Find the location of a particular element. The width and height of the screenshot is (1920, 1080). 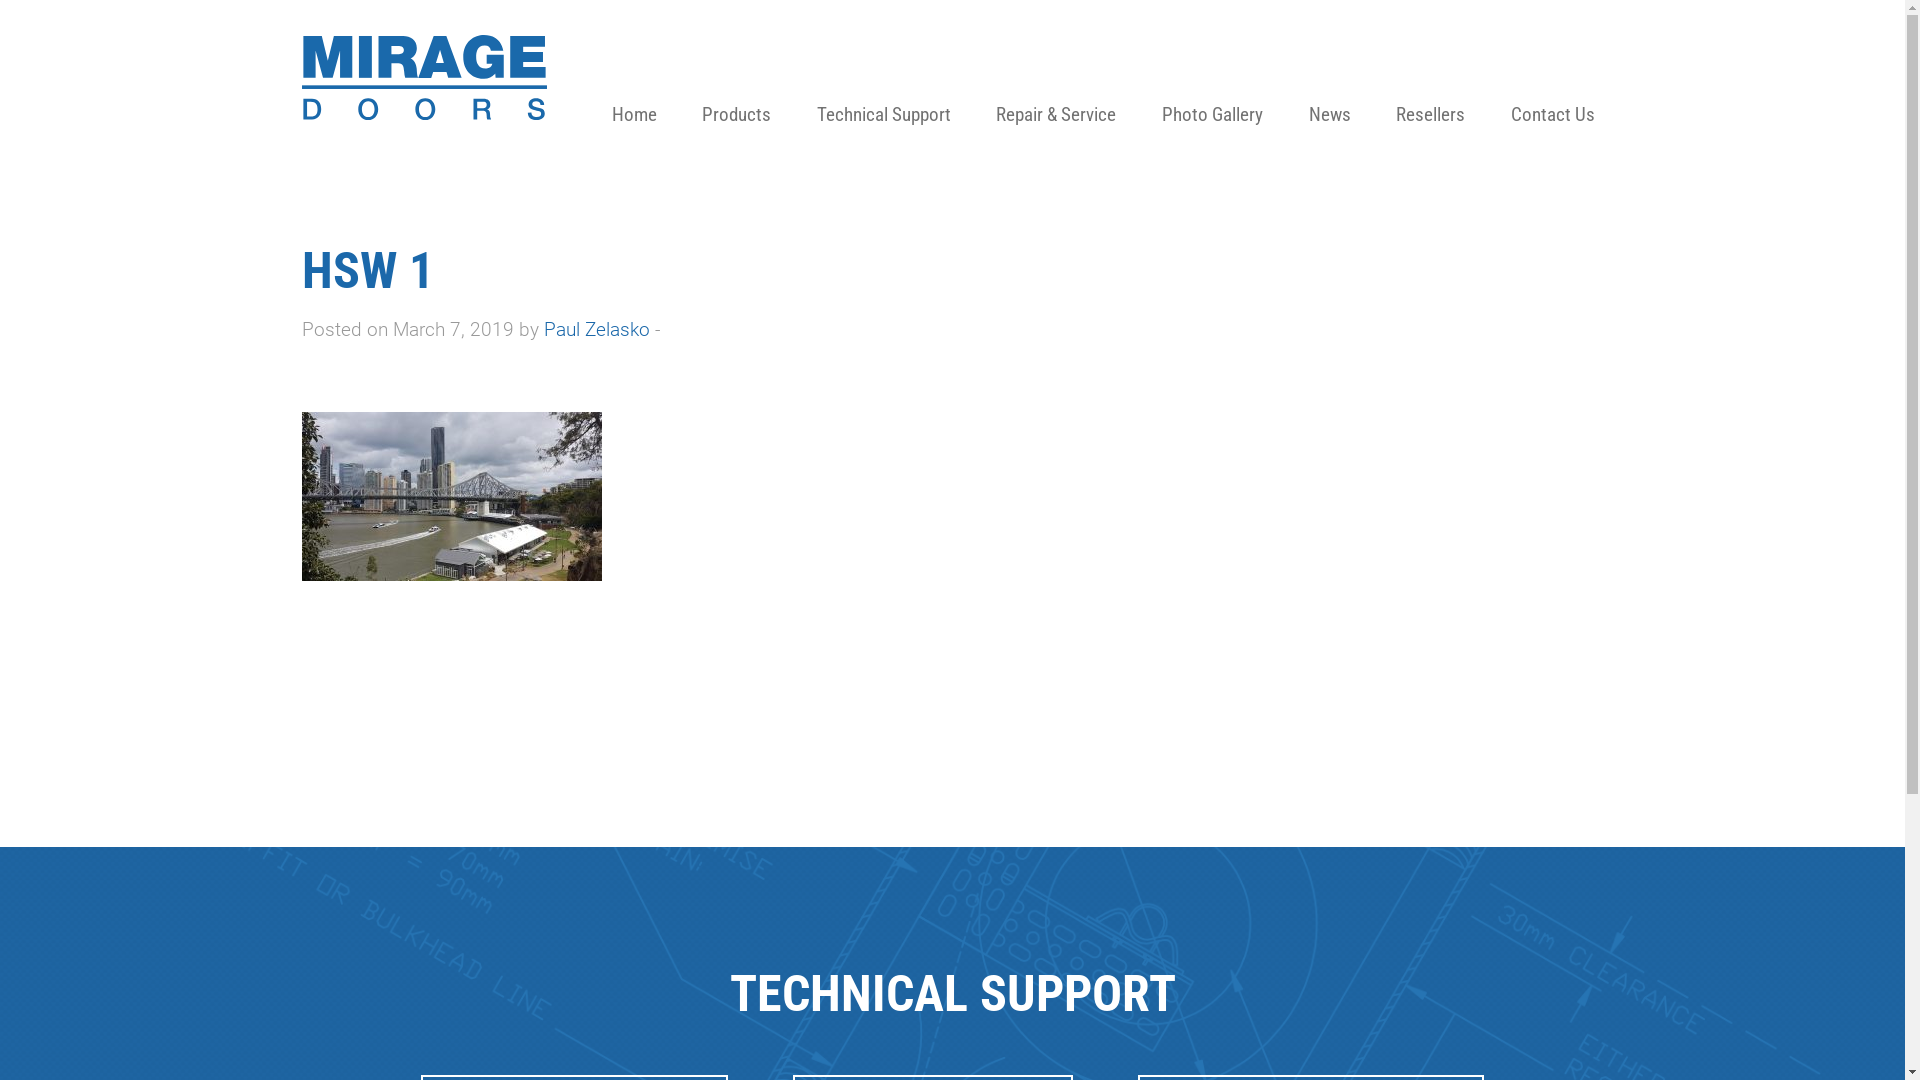

Resellers is located at coordinates (1430, 81).